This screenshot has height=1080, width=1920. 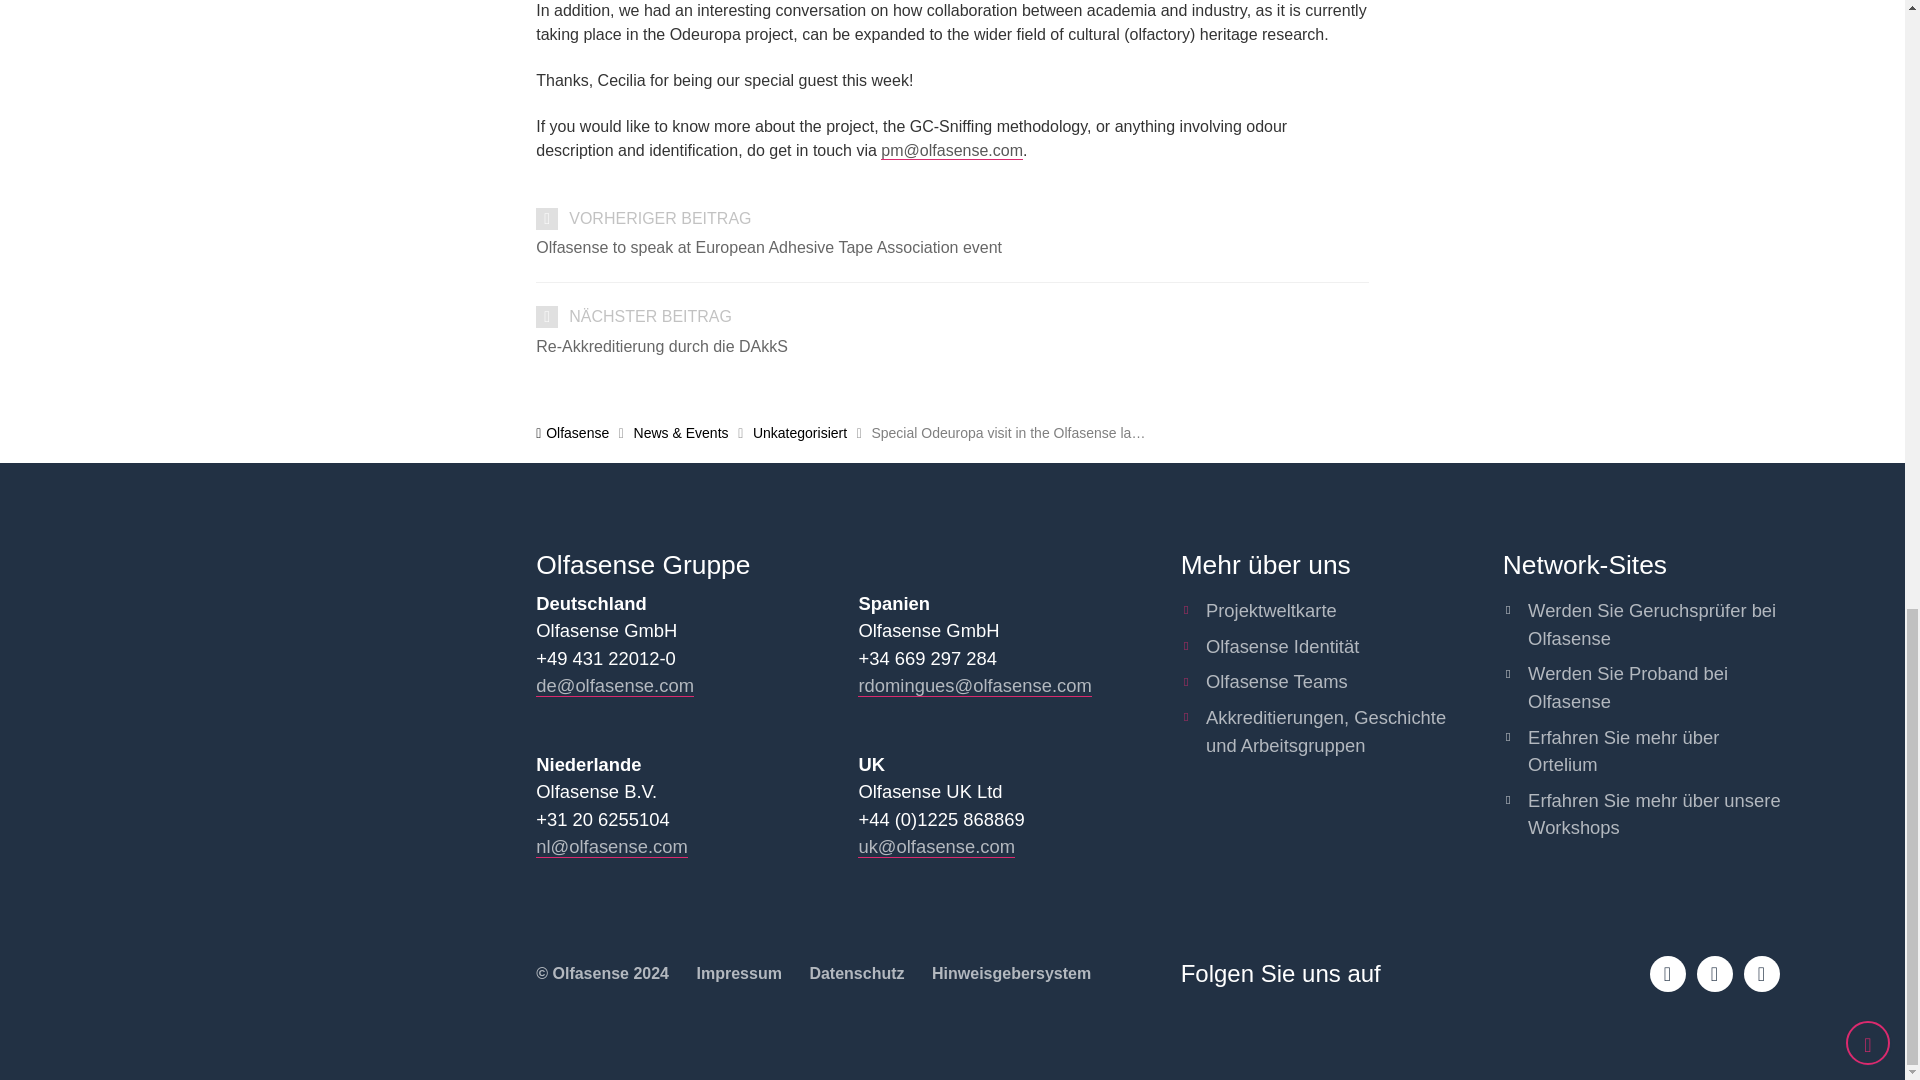 I want to click on Go to Olfasense., so click(x=572, y=432).